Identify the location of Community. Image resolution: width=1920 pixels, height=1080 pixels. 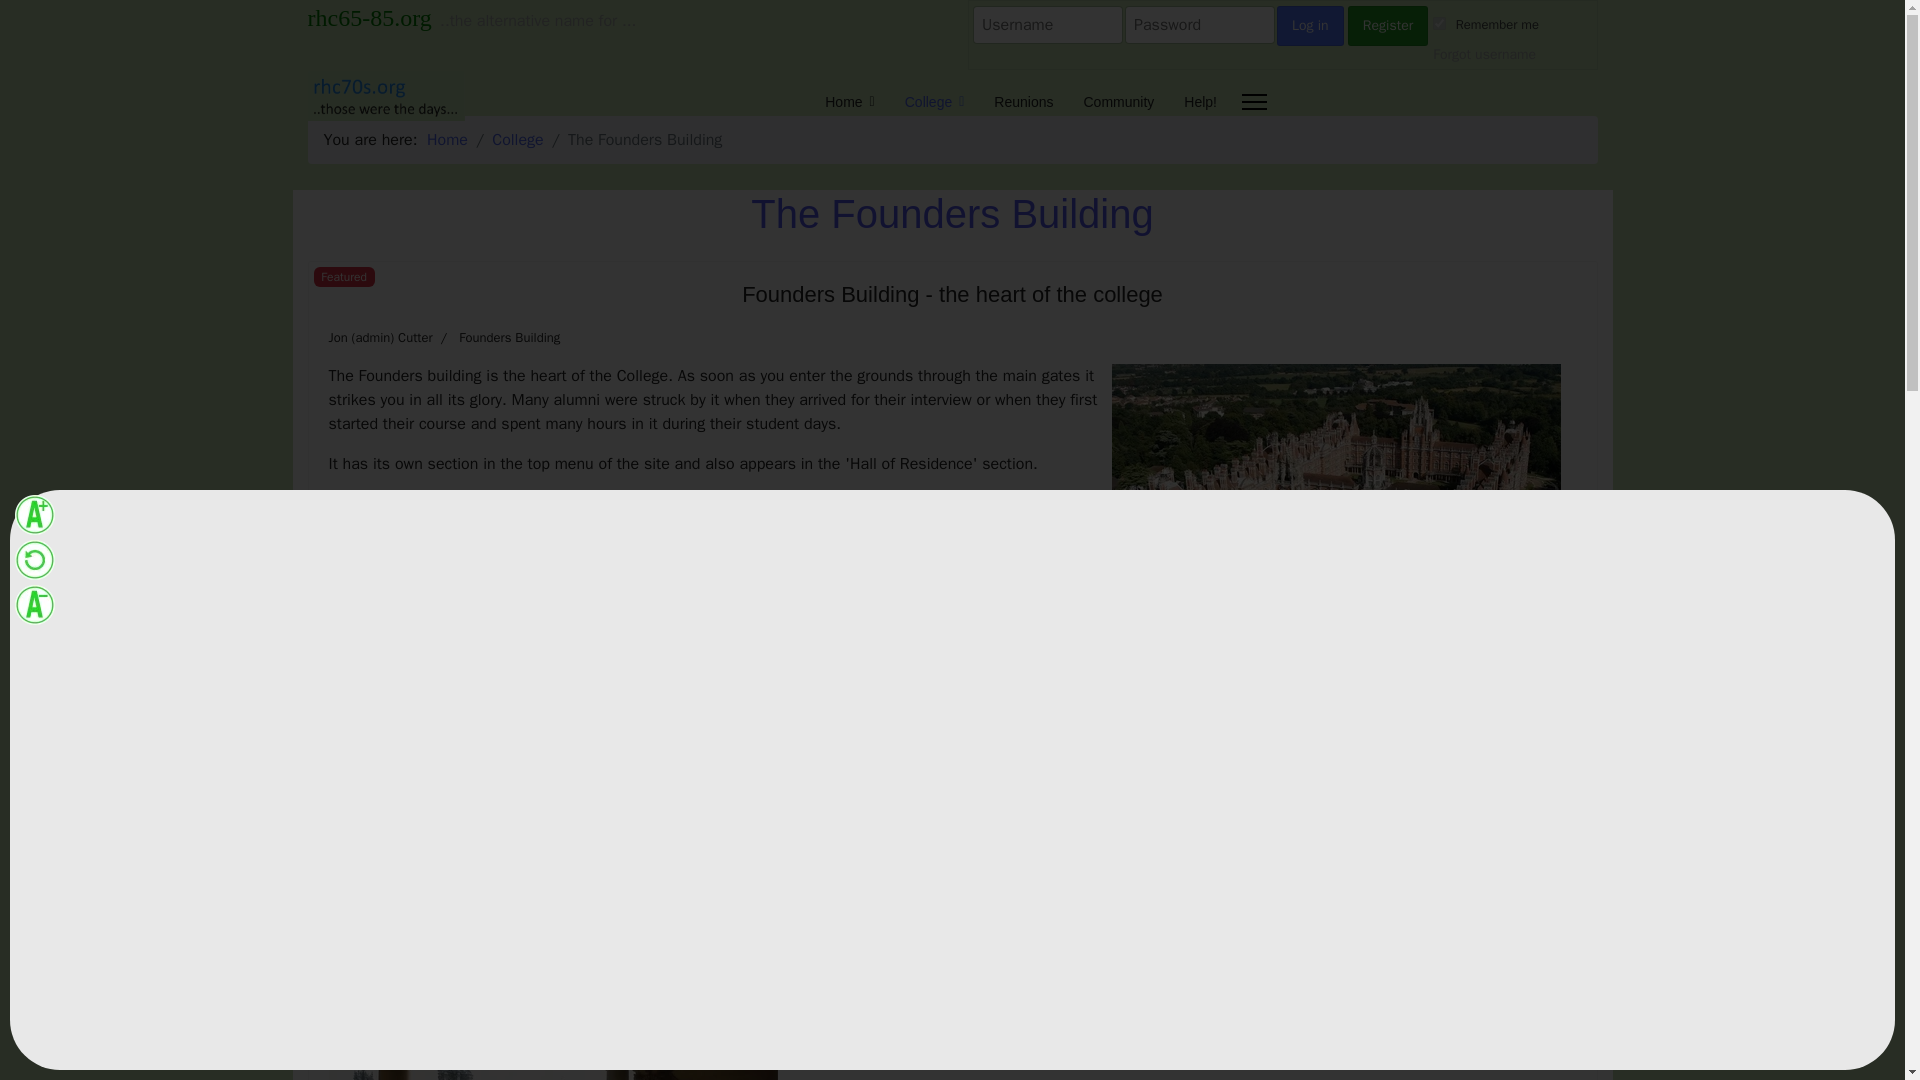
(1118, 102).